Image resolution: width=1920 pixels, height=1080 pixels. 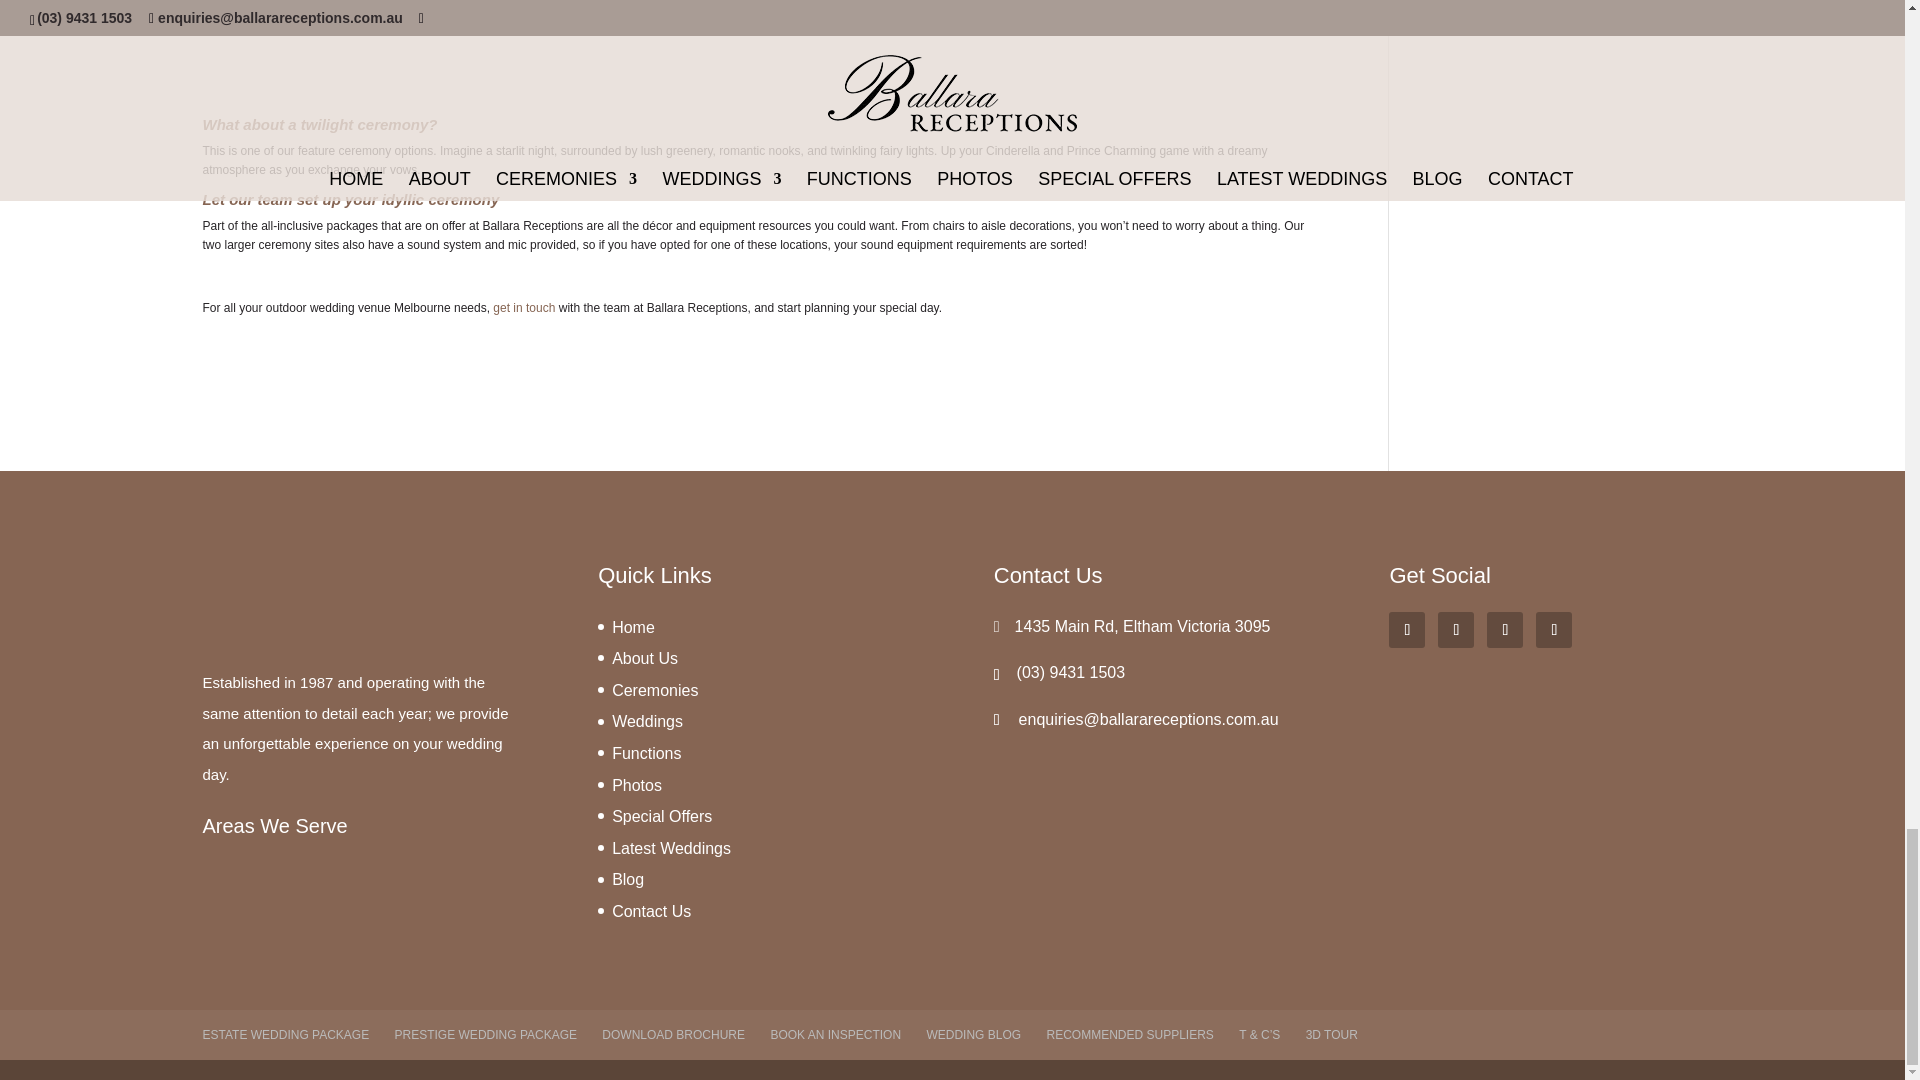 I want to click on Follow on Youtube, so click(x=1504, y=630).